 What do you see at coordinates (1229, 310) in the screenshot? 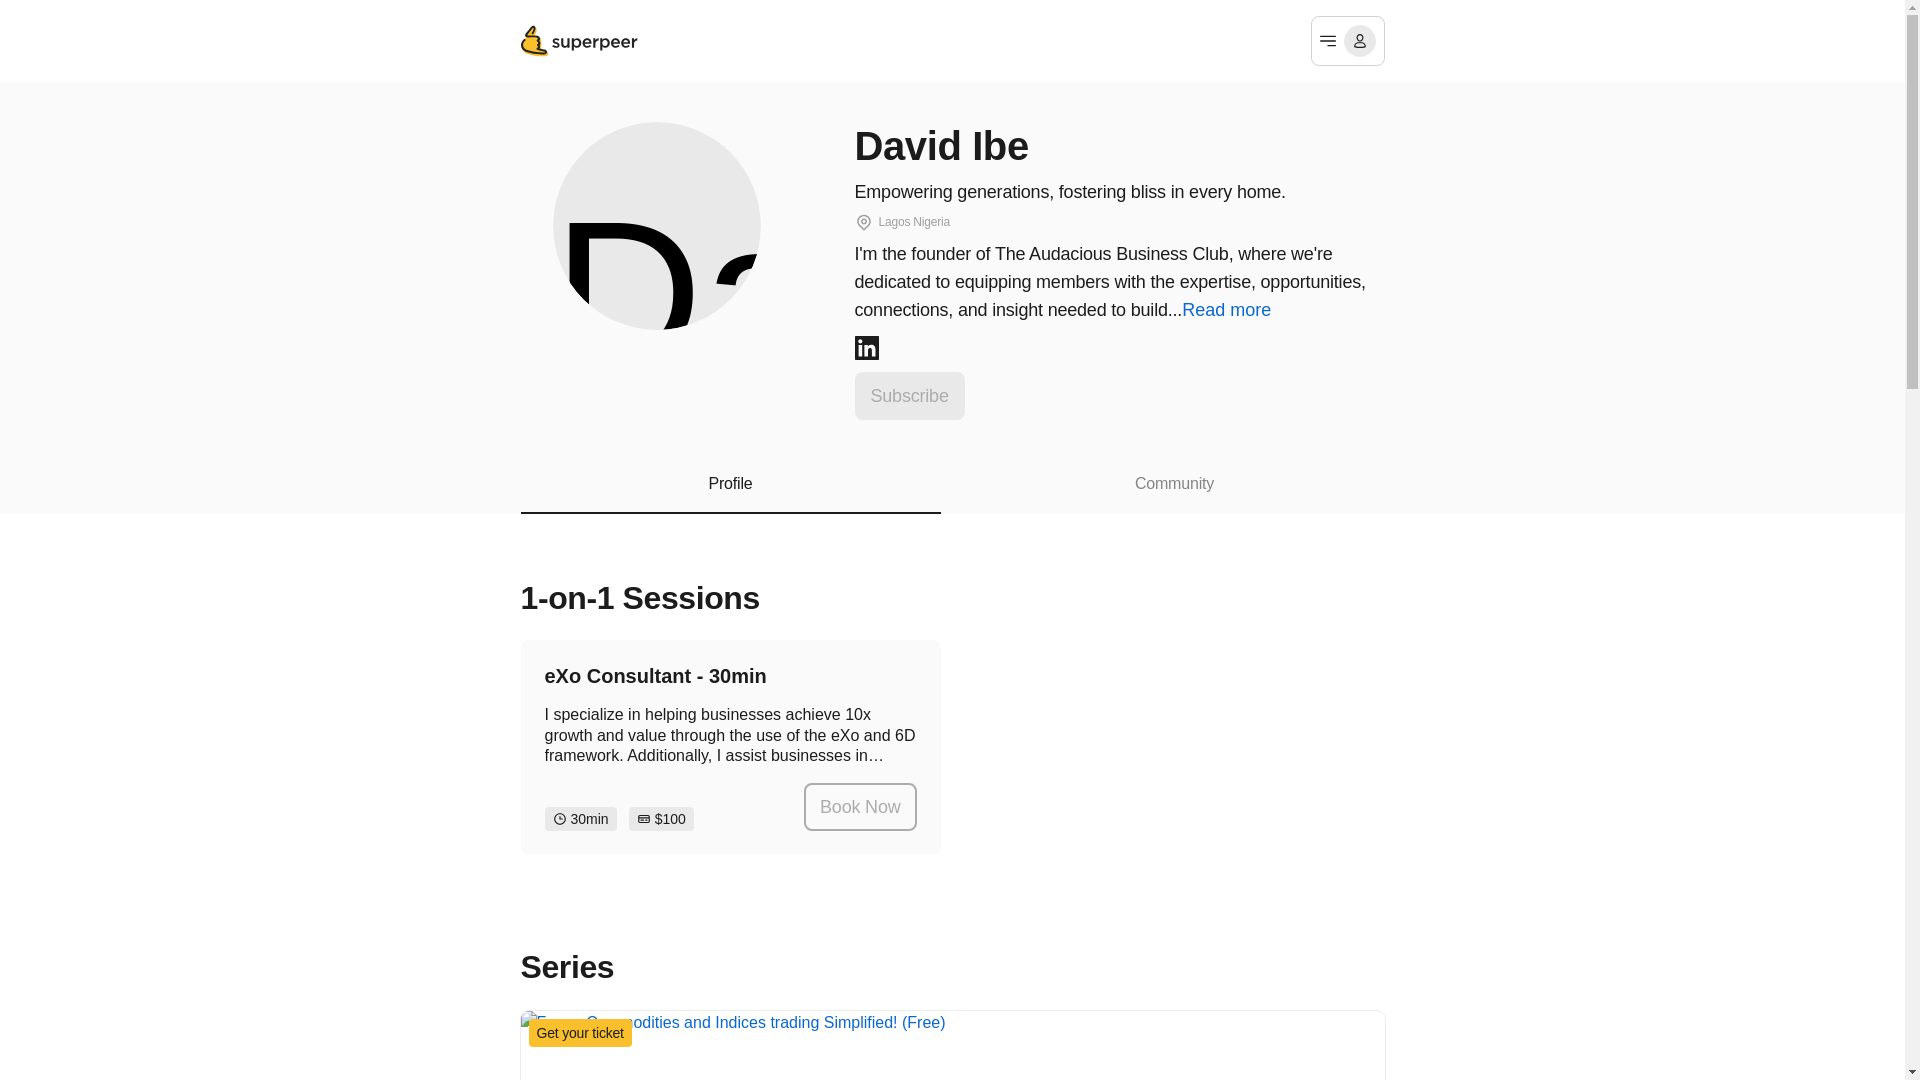
I see `Read more` at bounding box center [1229, 310].